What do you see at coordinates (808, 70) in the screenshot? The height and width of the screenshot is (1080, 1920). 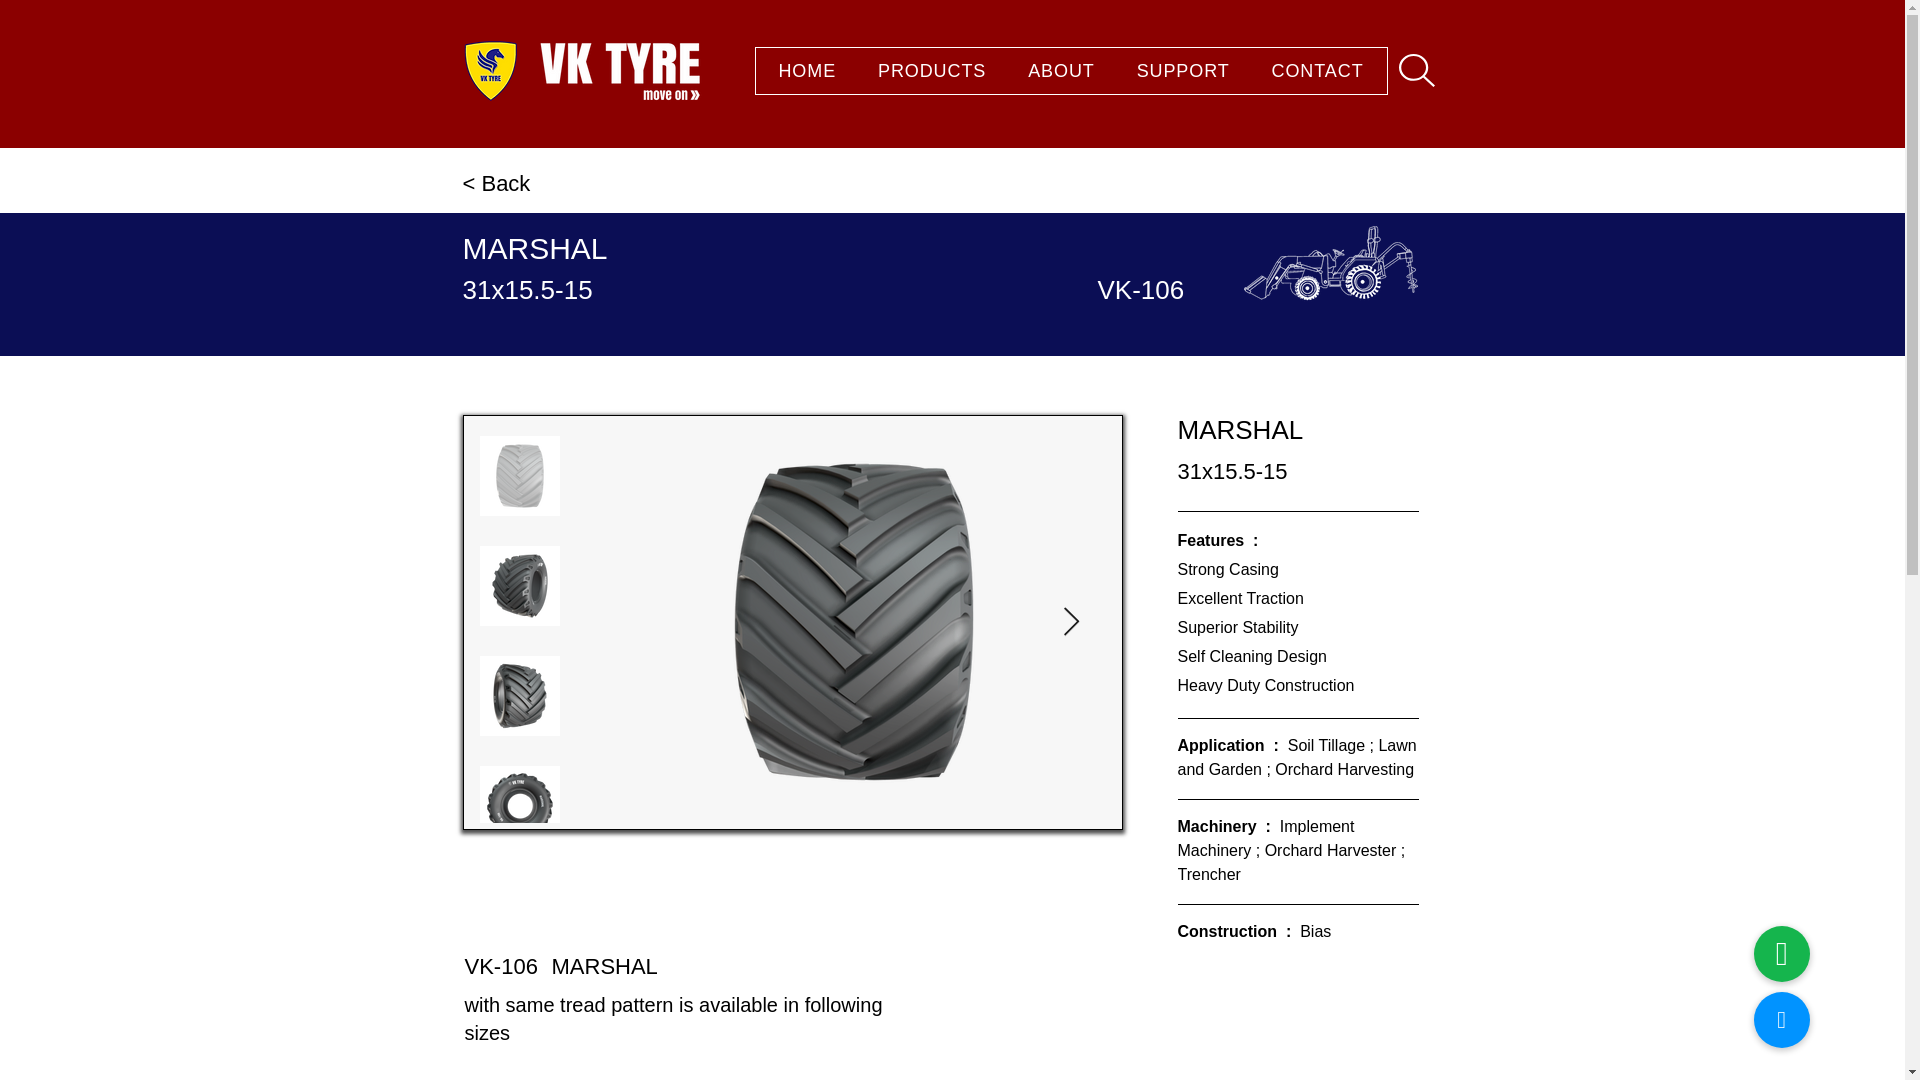 I see `CONTACT` at bounding box center [808, 70].